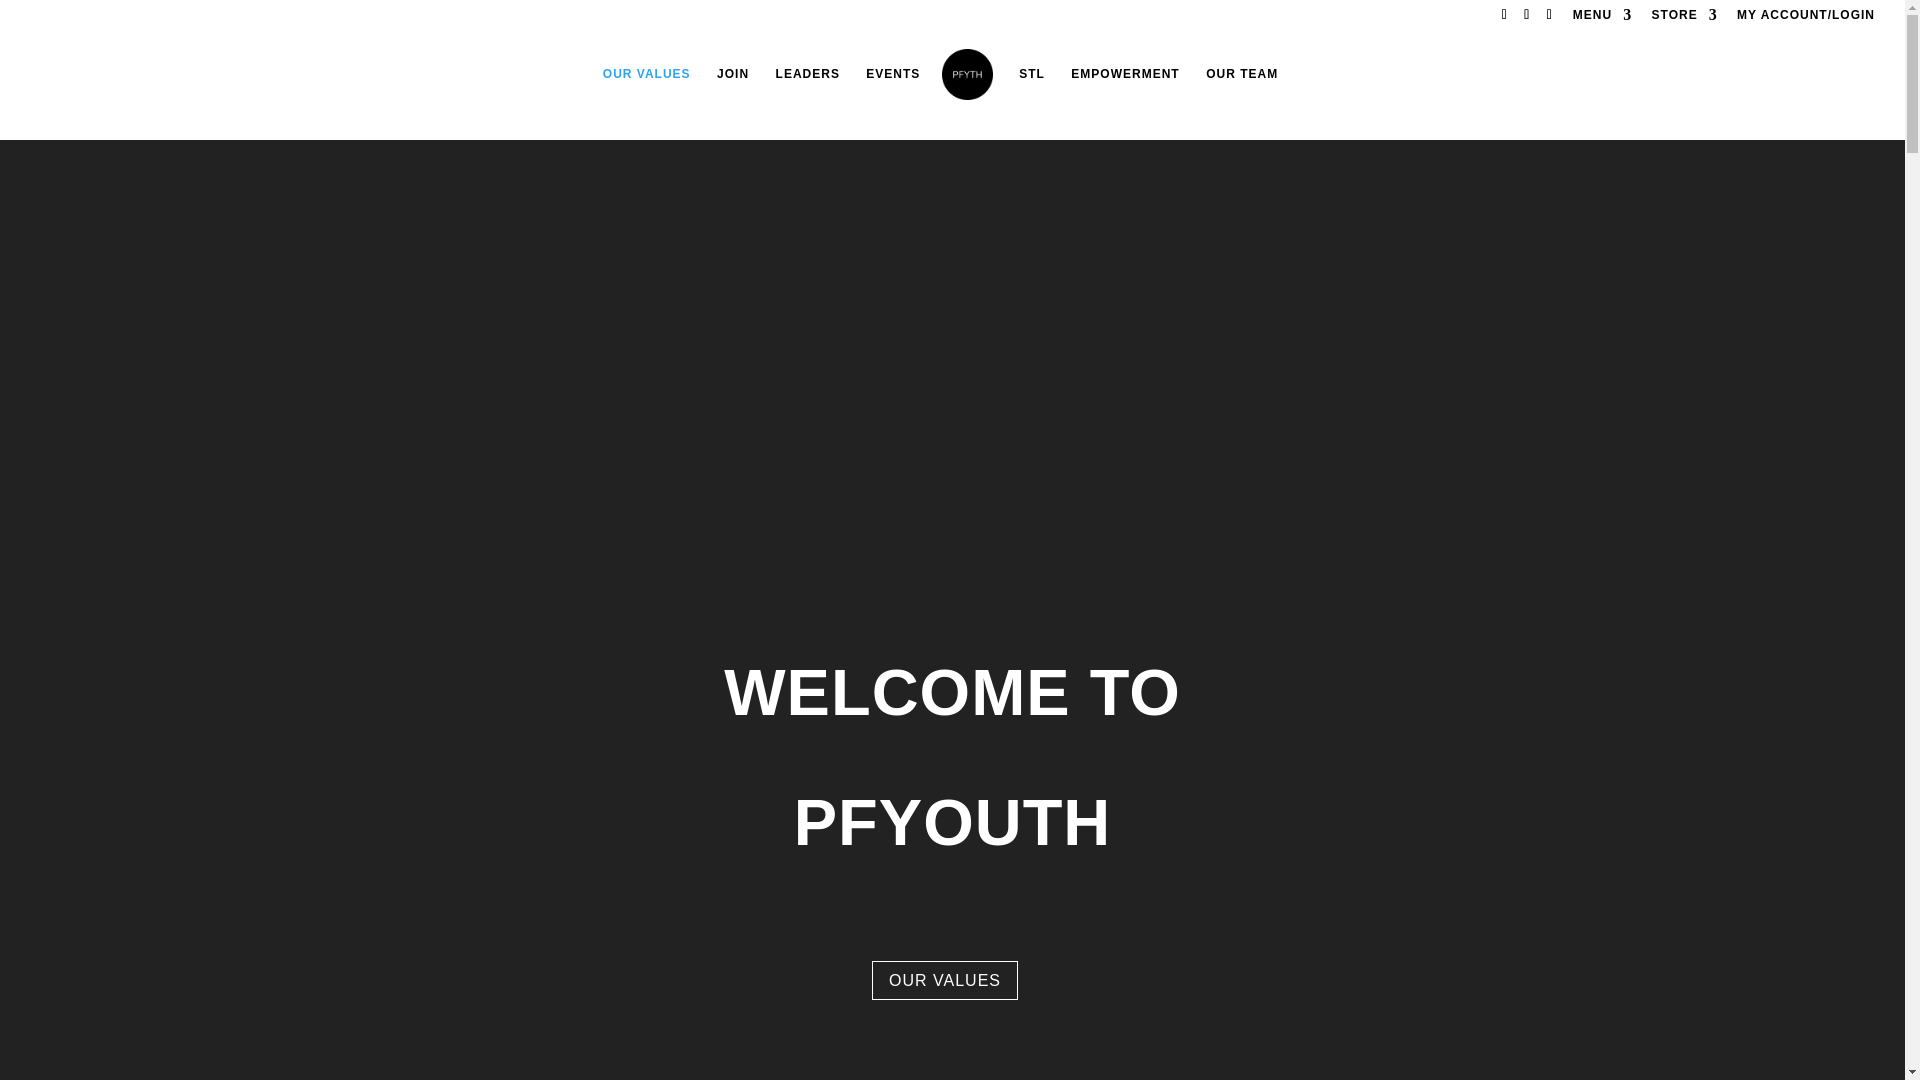 This screenshot has width=1920, height=1080. What do you see at coordinates (808, 88) in the screenshot?
I see `LEADERS` at bounding box center [808, 88].